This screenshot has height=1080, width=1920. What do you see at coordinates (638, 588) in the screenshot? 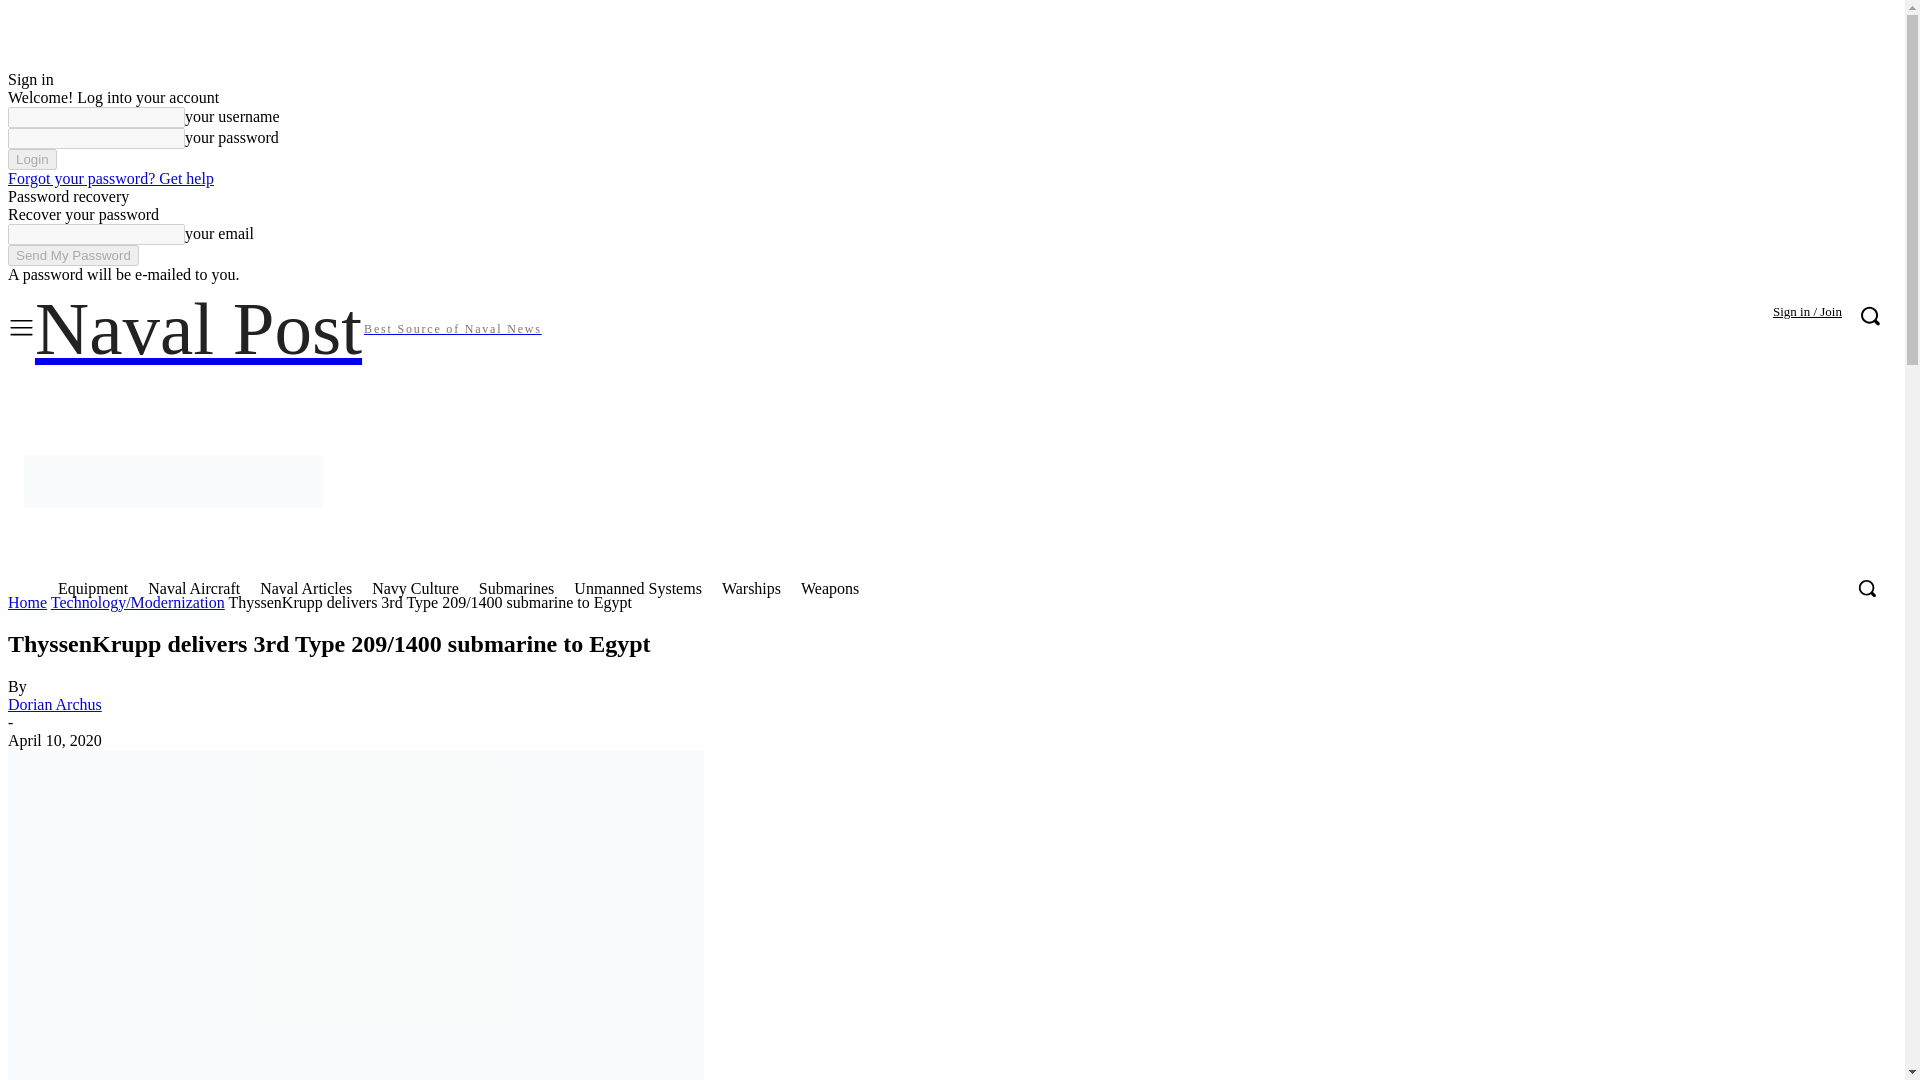
I see `Home` at bounding box center [638, 588].